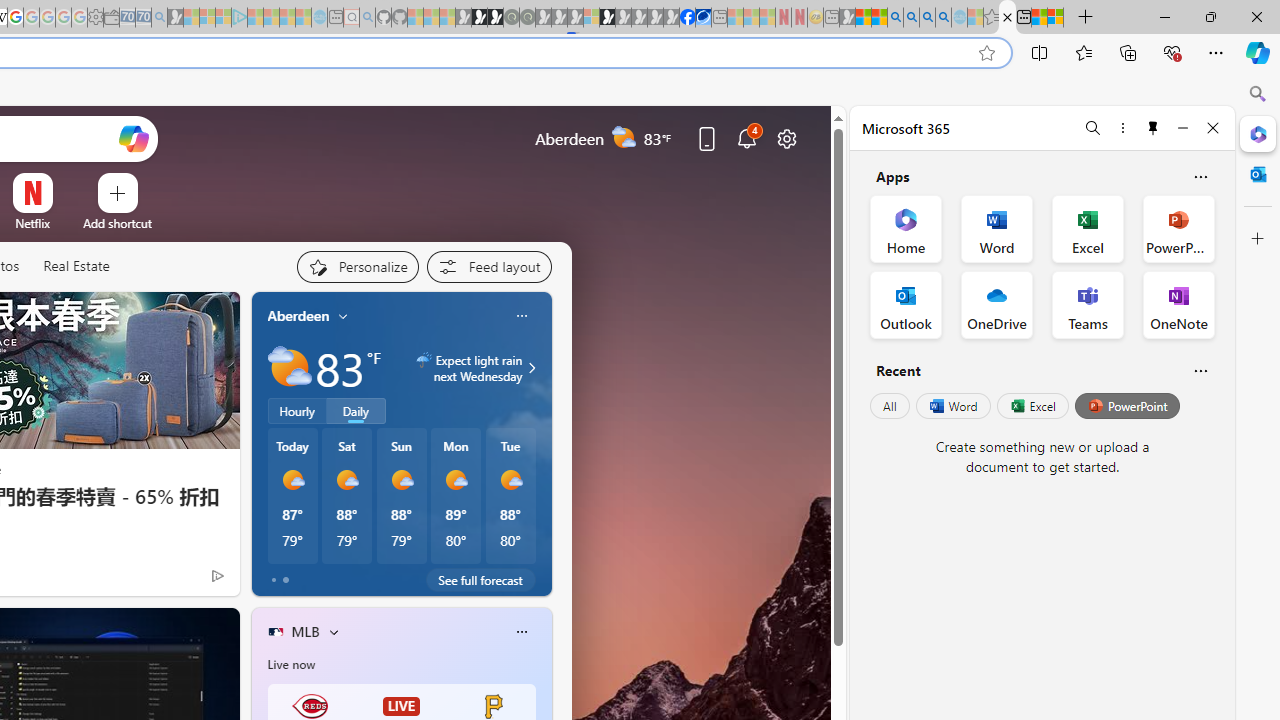  I want to click on Expect light rain next Wednesday, so click(529, 368).